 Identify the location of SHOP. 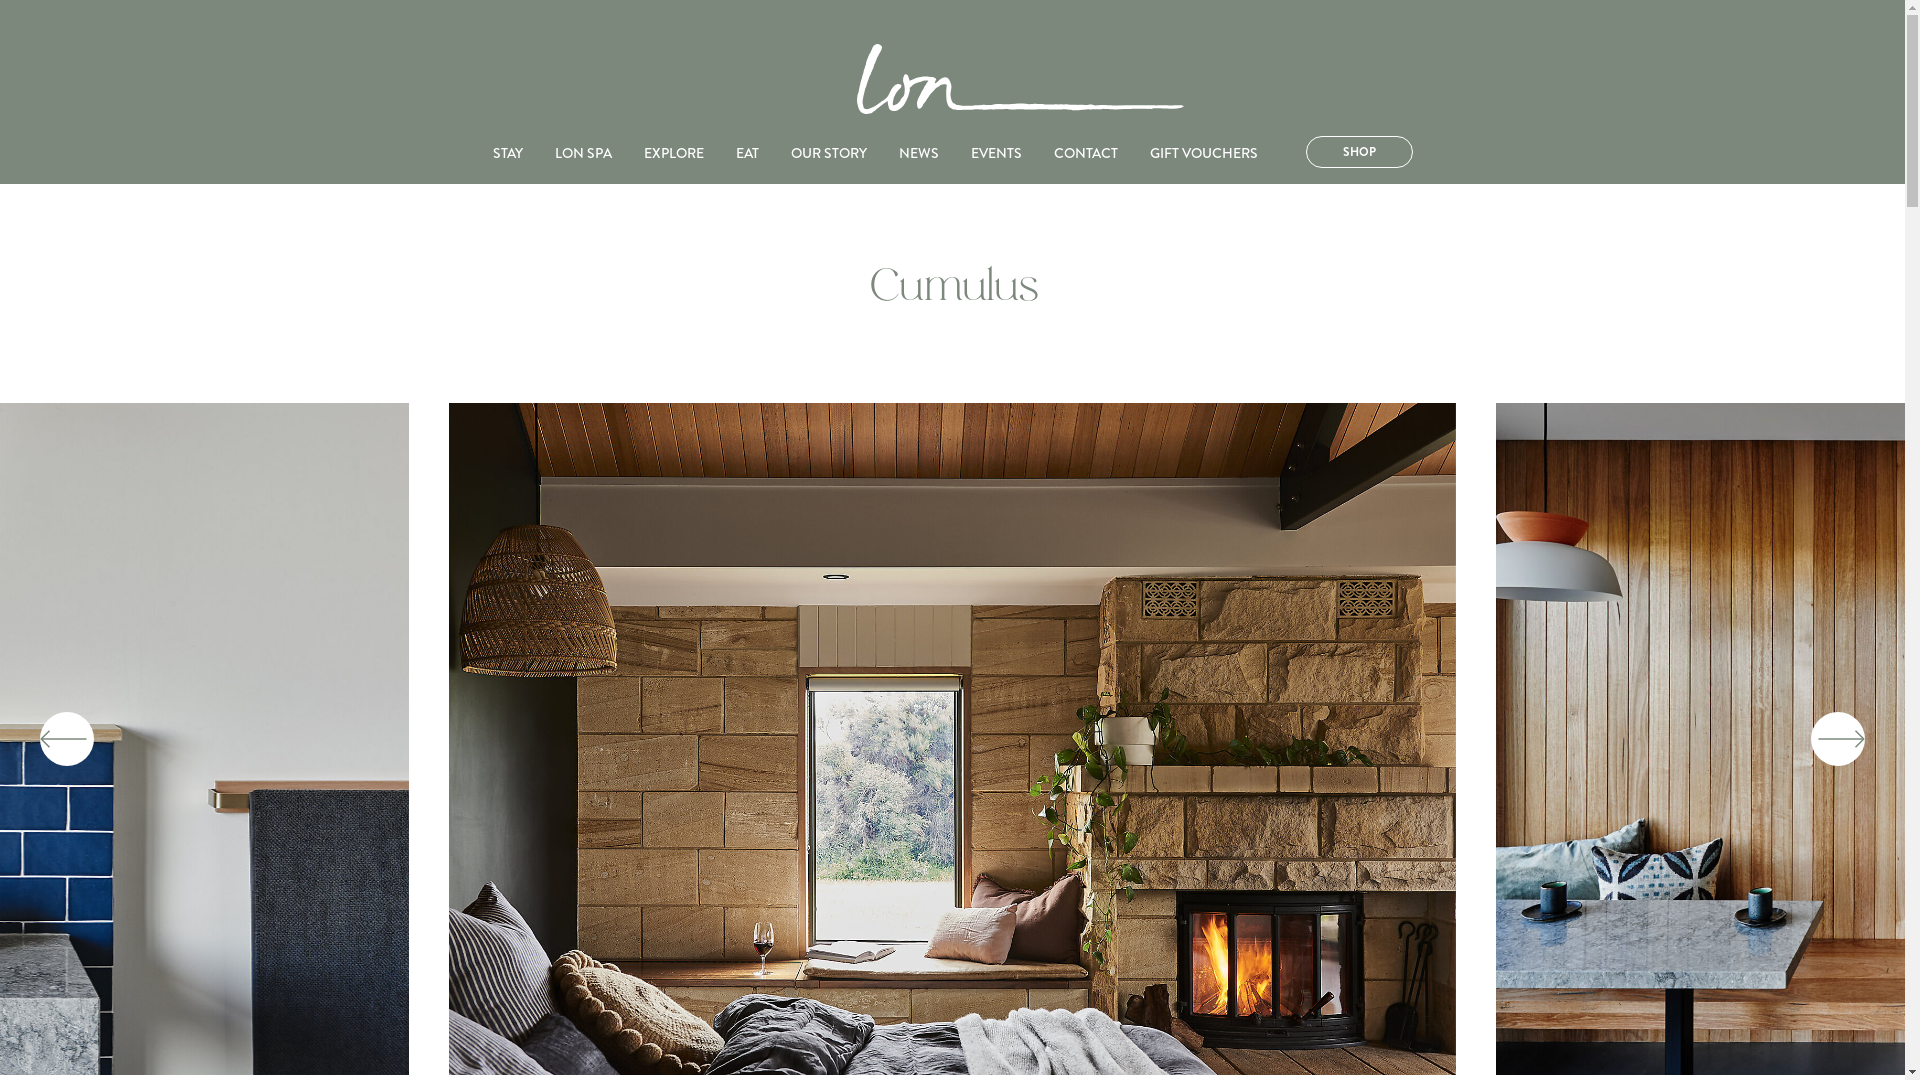
(1360, 152).